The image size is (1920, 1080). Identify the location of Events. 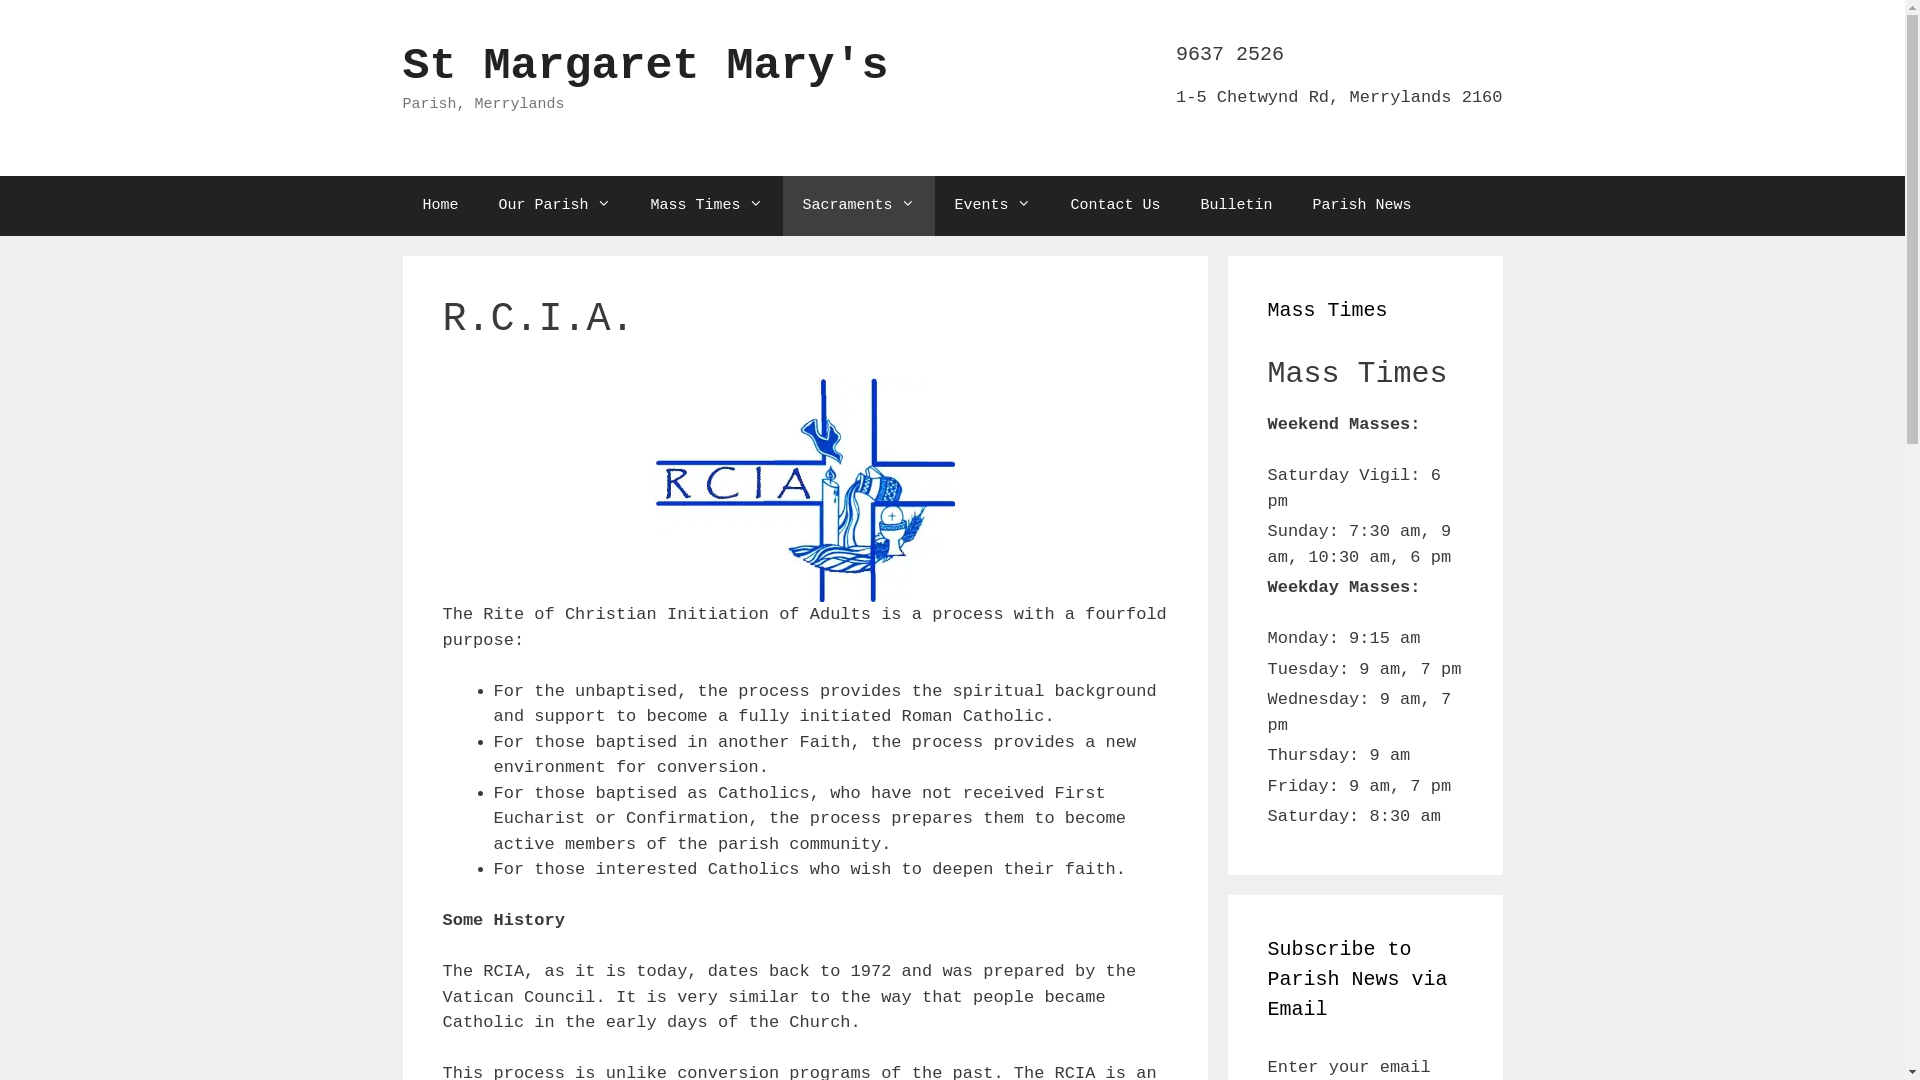
(993, 206).